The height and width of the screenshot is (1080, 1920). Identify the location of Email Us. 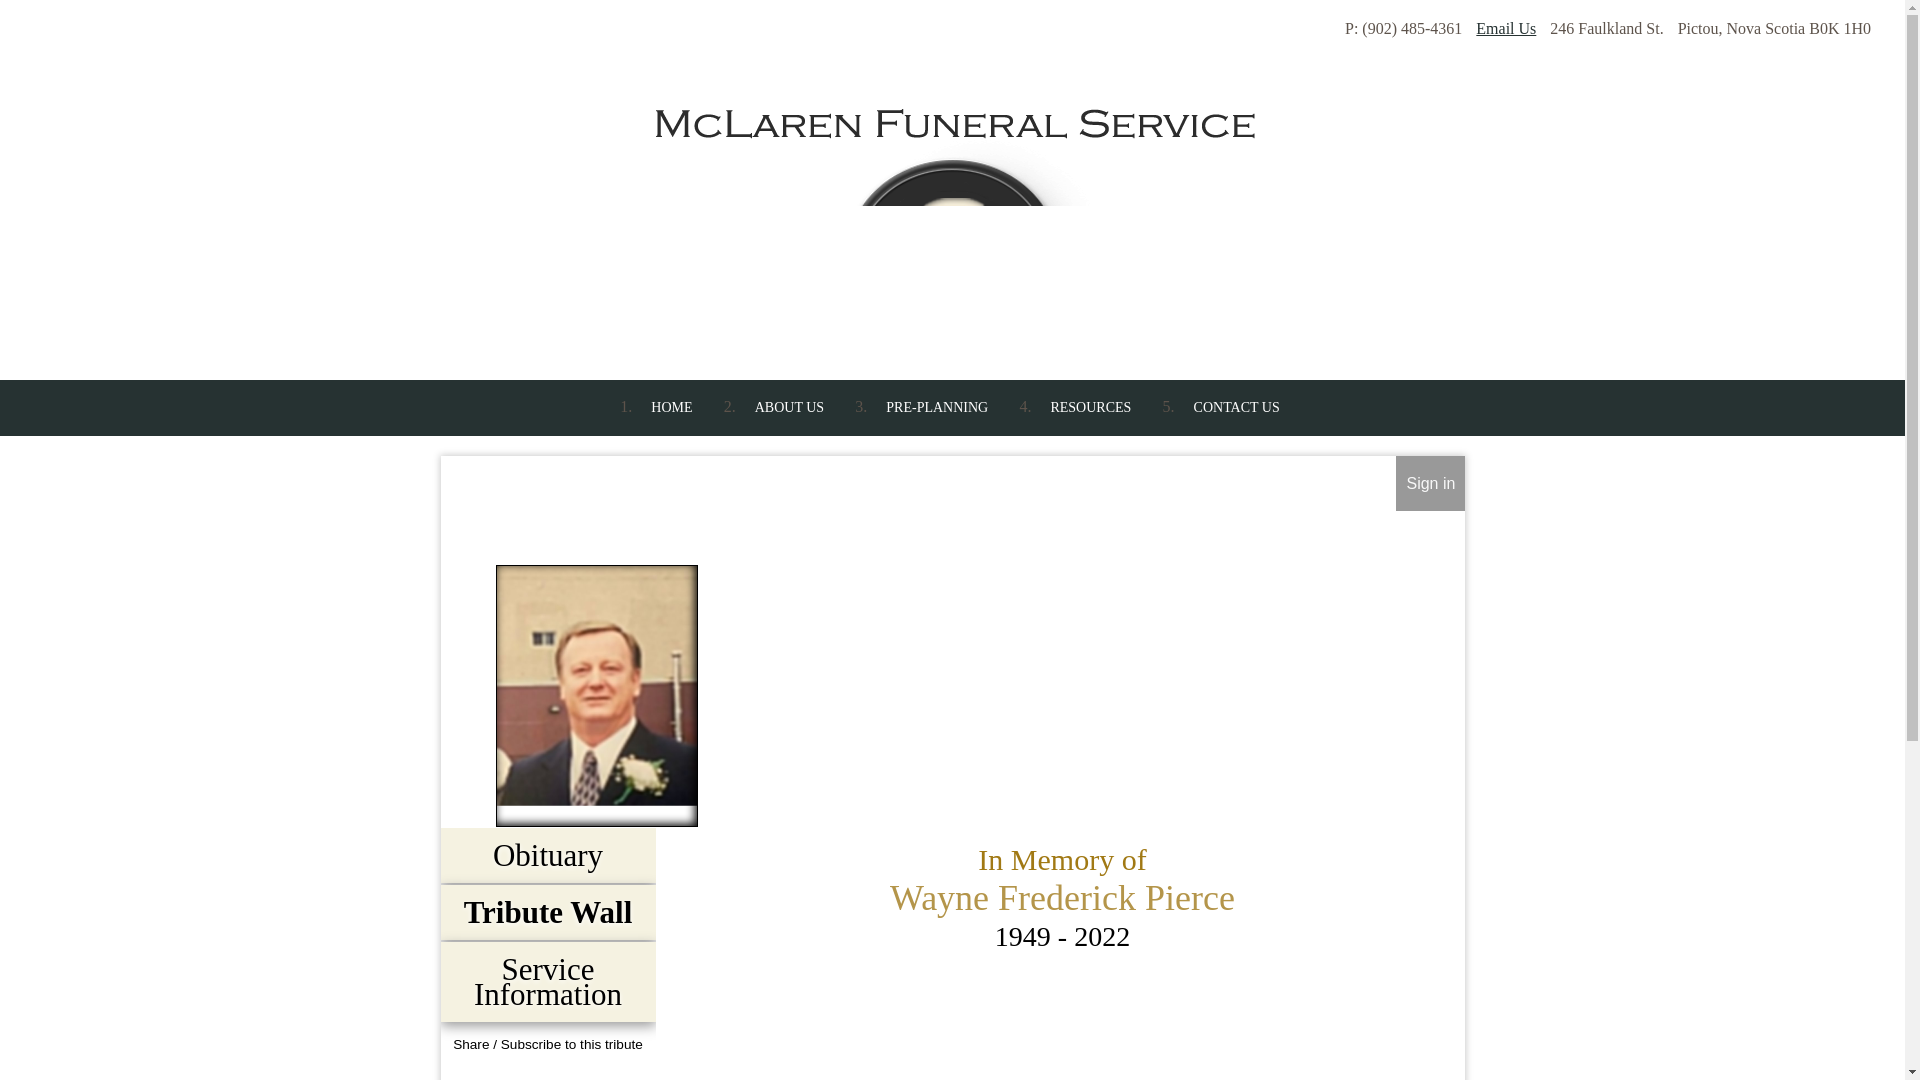
(1506, 28).